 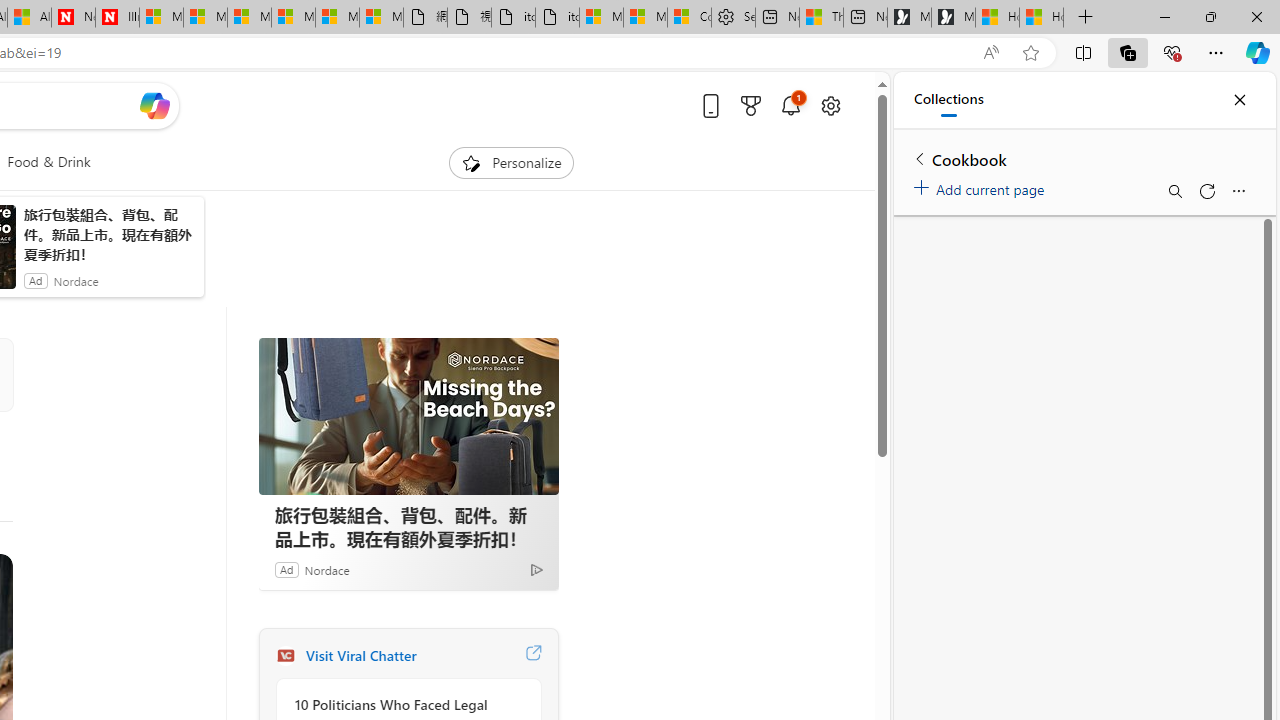 What do you see at coordinates (991, 53) in the screenshot?
I see `Read aloud this page (Ctrl+Shift+U)` at bounding box center [991, 53].